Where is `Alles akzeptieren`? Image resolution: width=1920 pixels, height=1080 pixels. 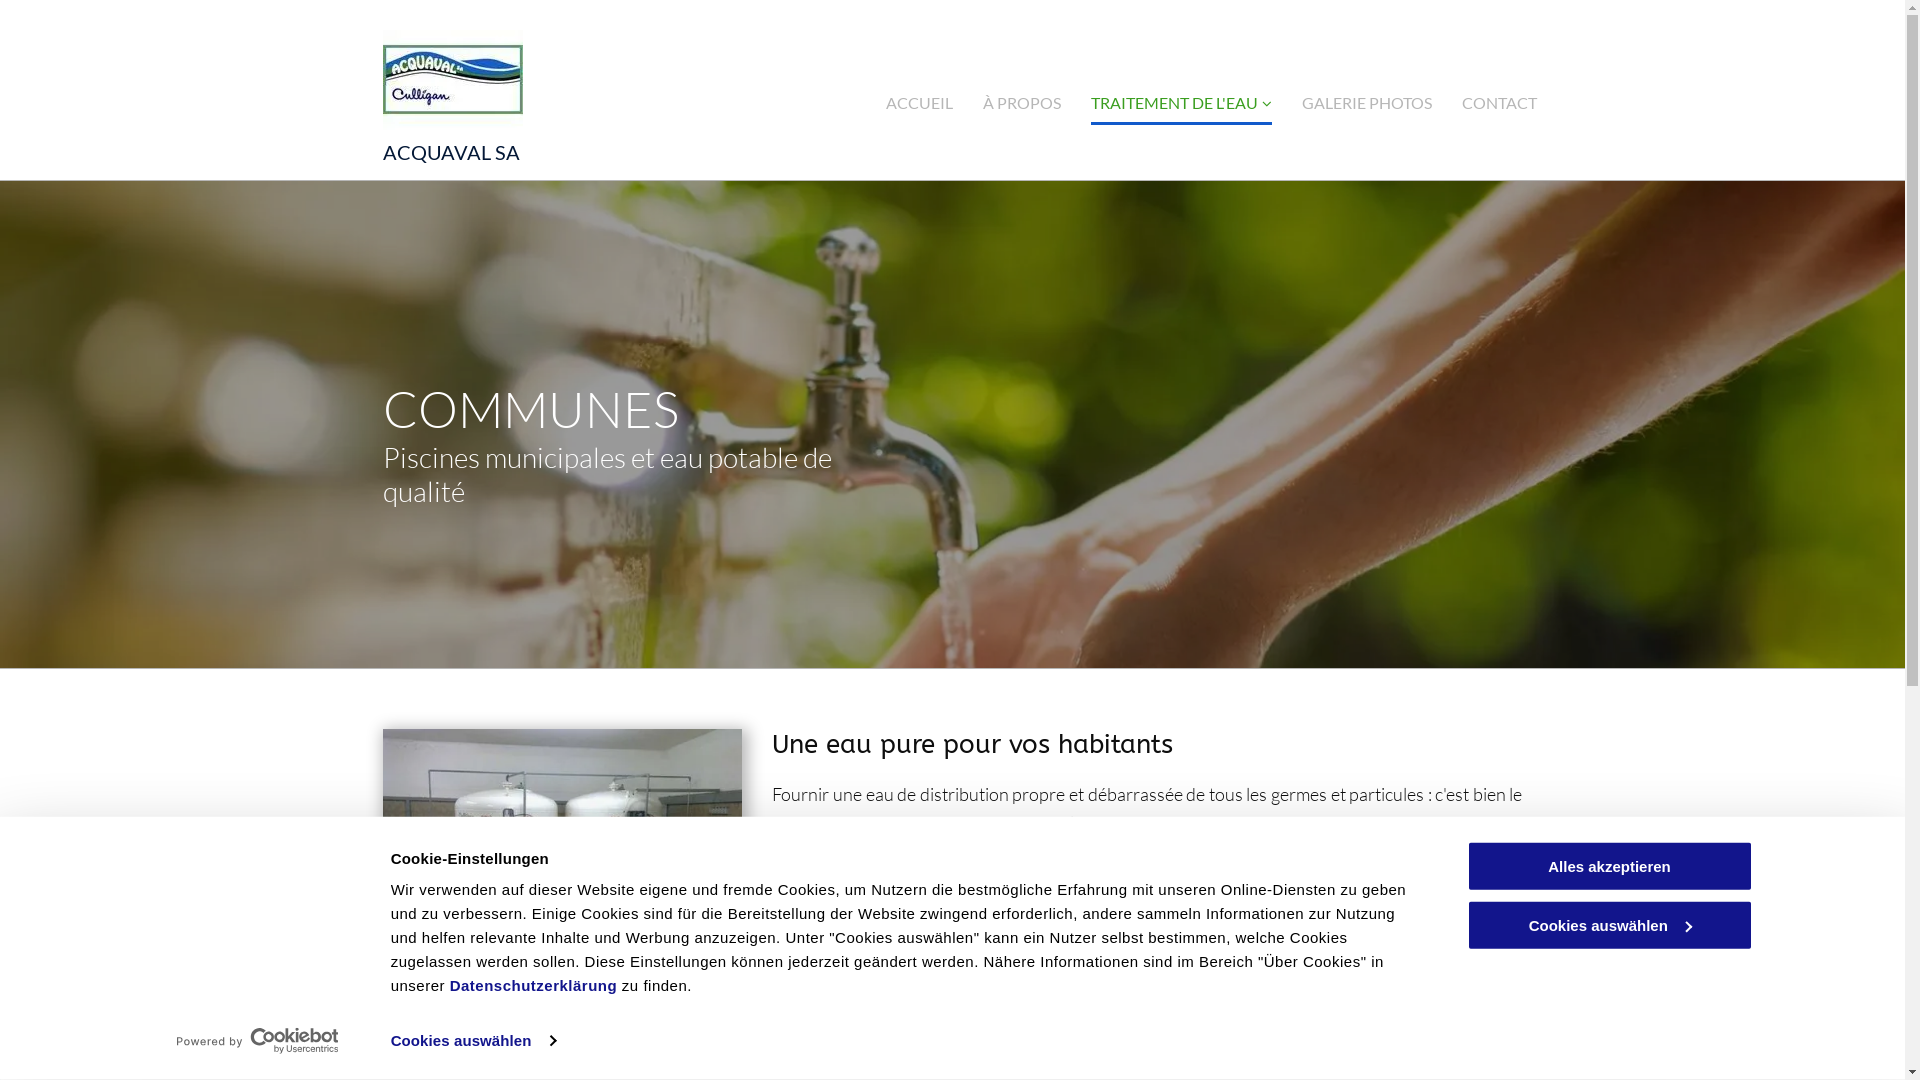 Alles akzeptieren is located at coordinates (1609, 866).